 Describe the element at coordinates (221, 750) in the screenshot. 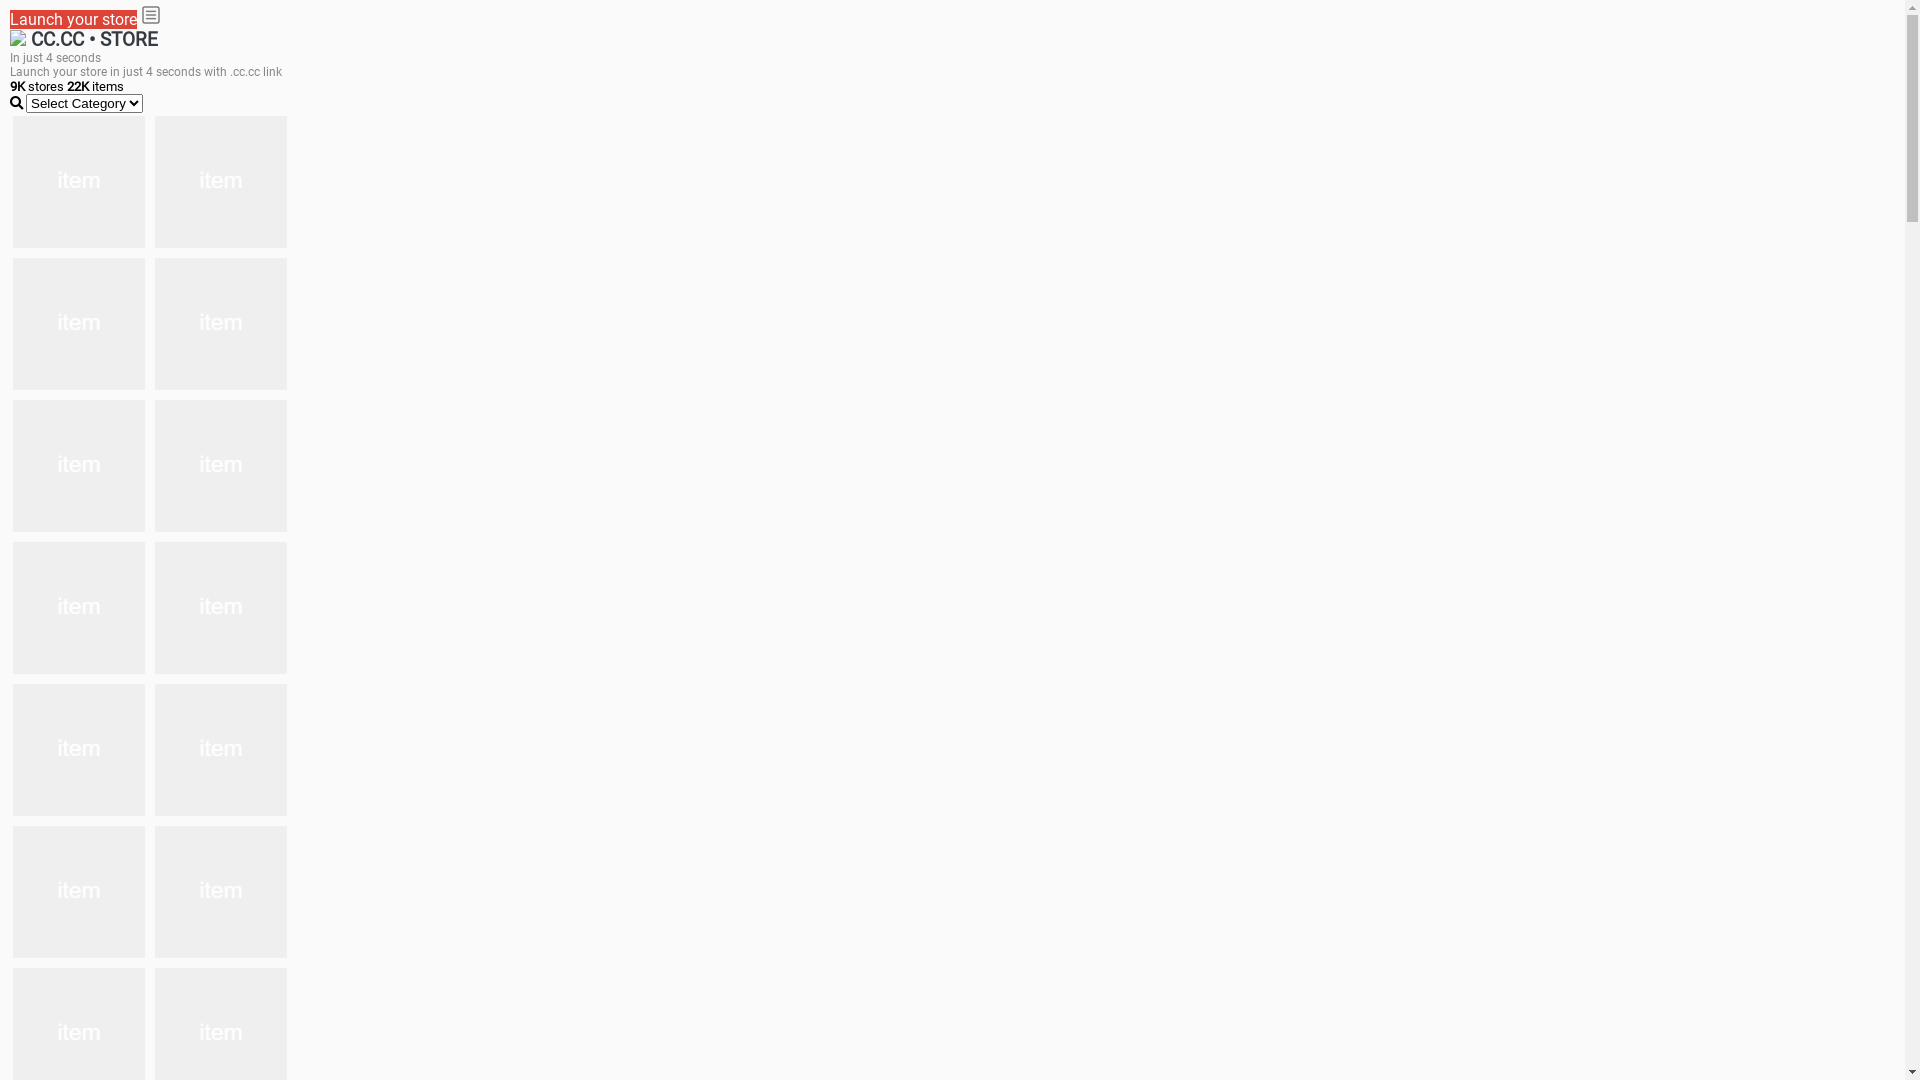

I see `Zapatillas pumas` at that location.